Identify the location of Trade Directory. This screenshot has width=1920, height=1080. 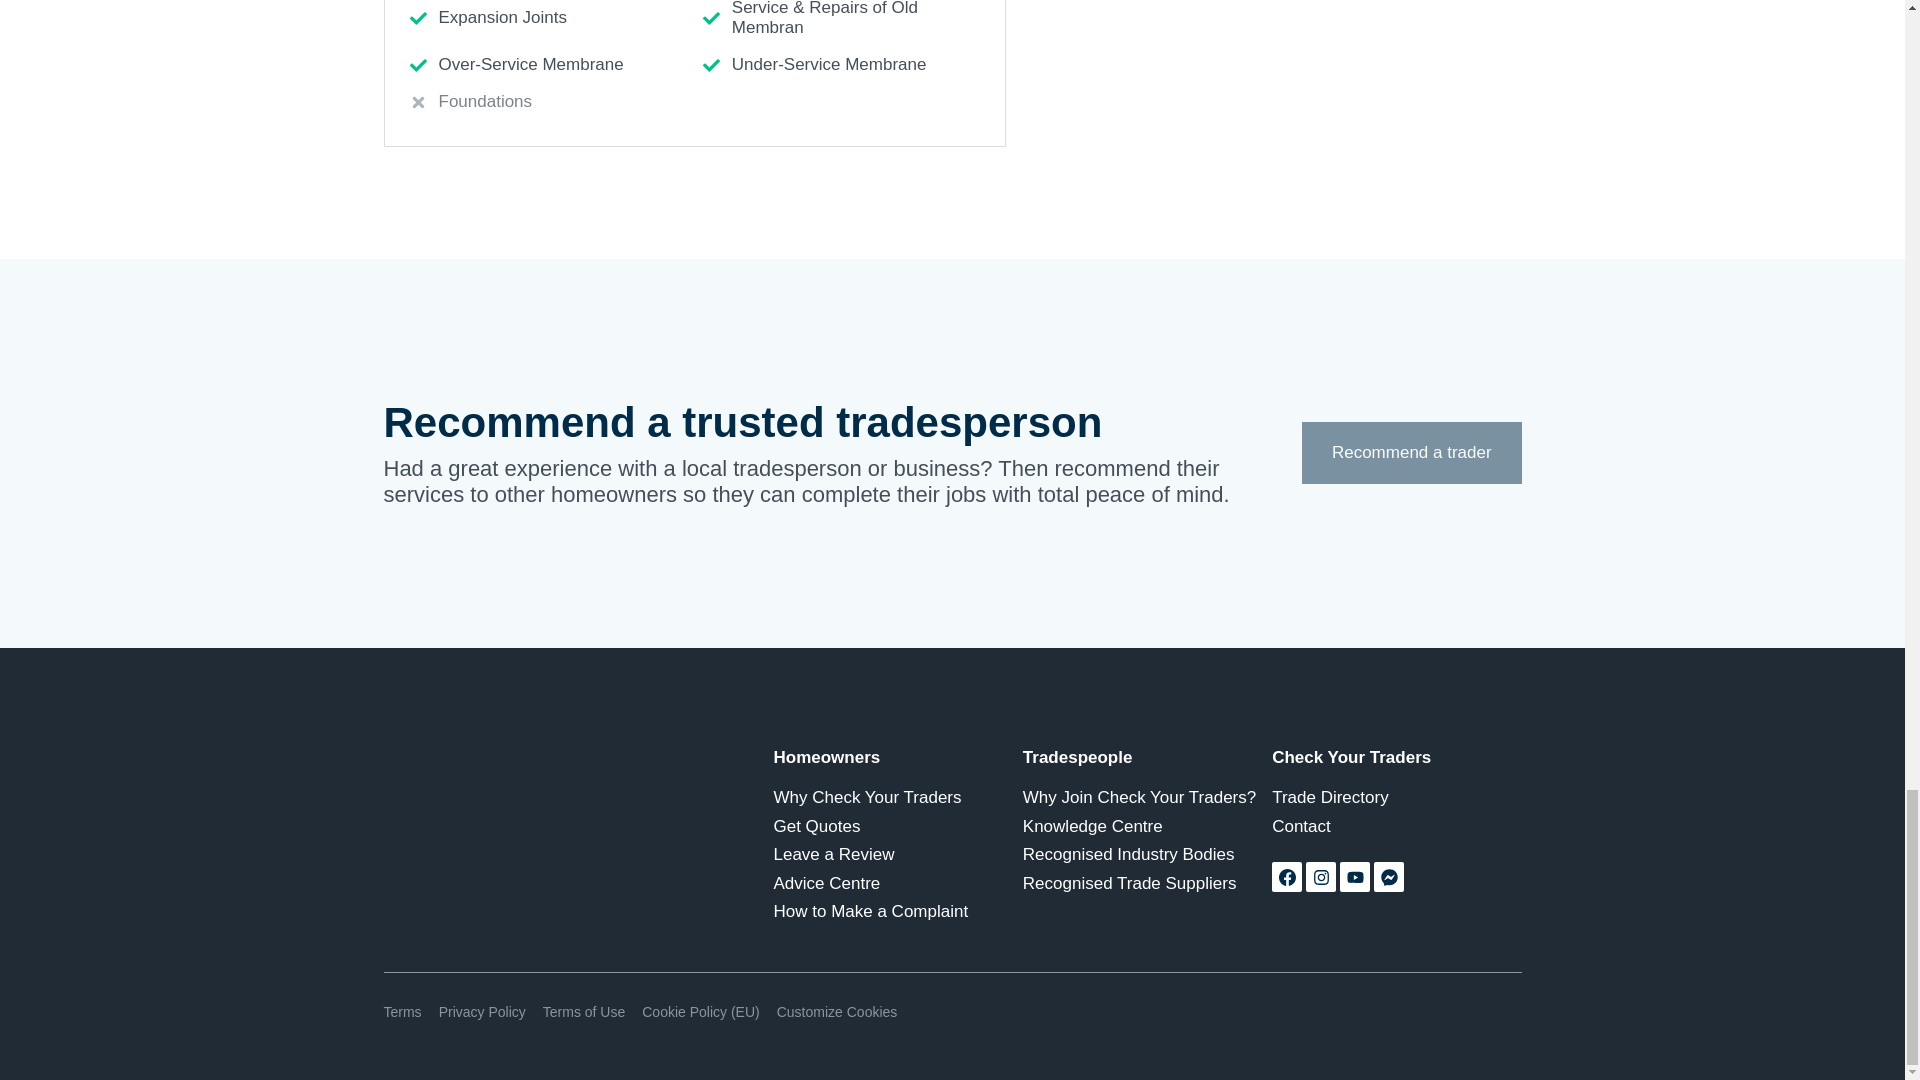
(1396, 798).